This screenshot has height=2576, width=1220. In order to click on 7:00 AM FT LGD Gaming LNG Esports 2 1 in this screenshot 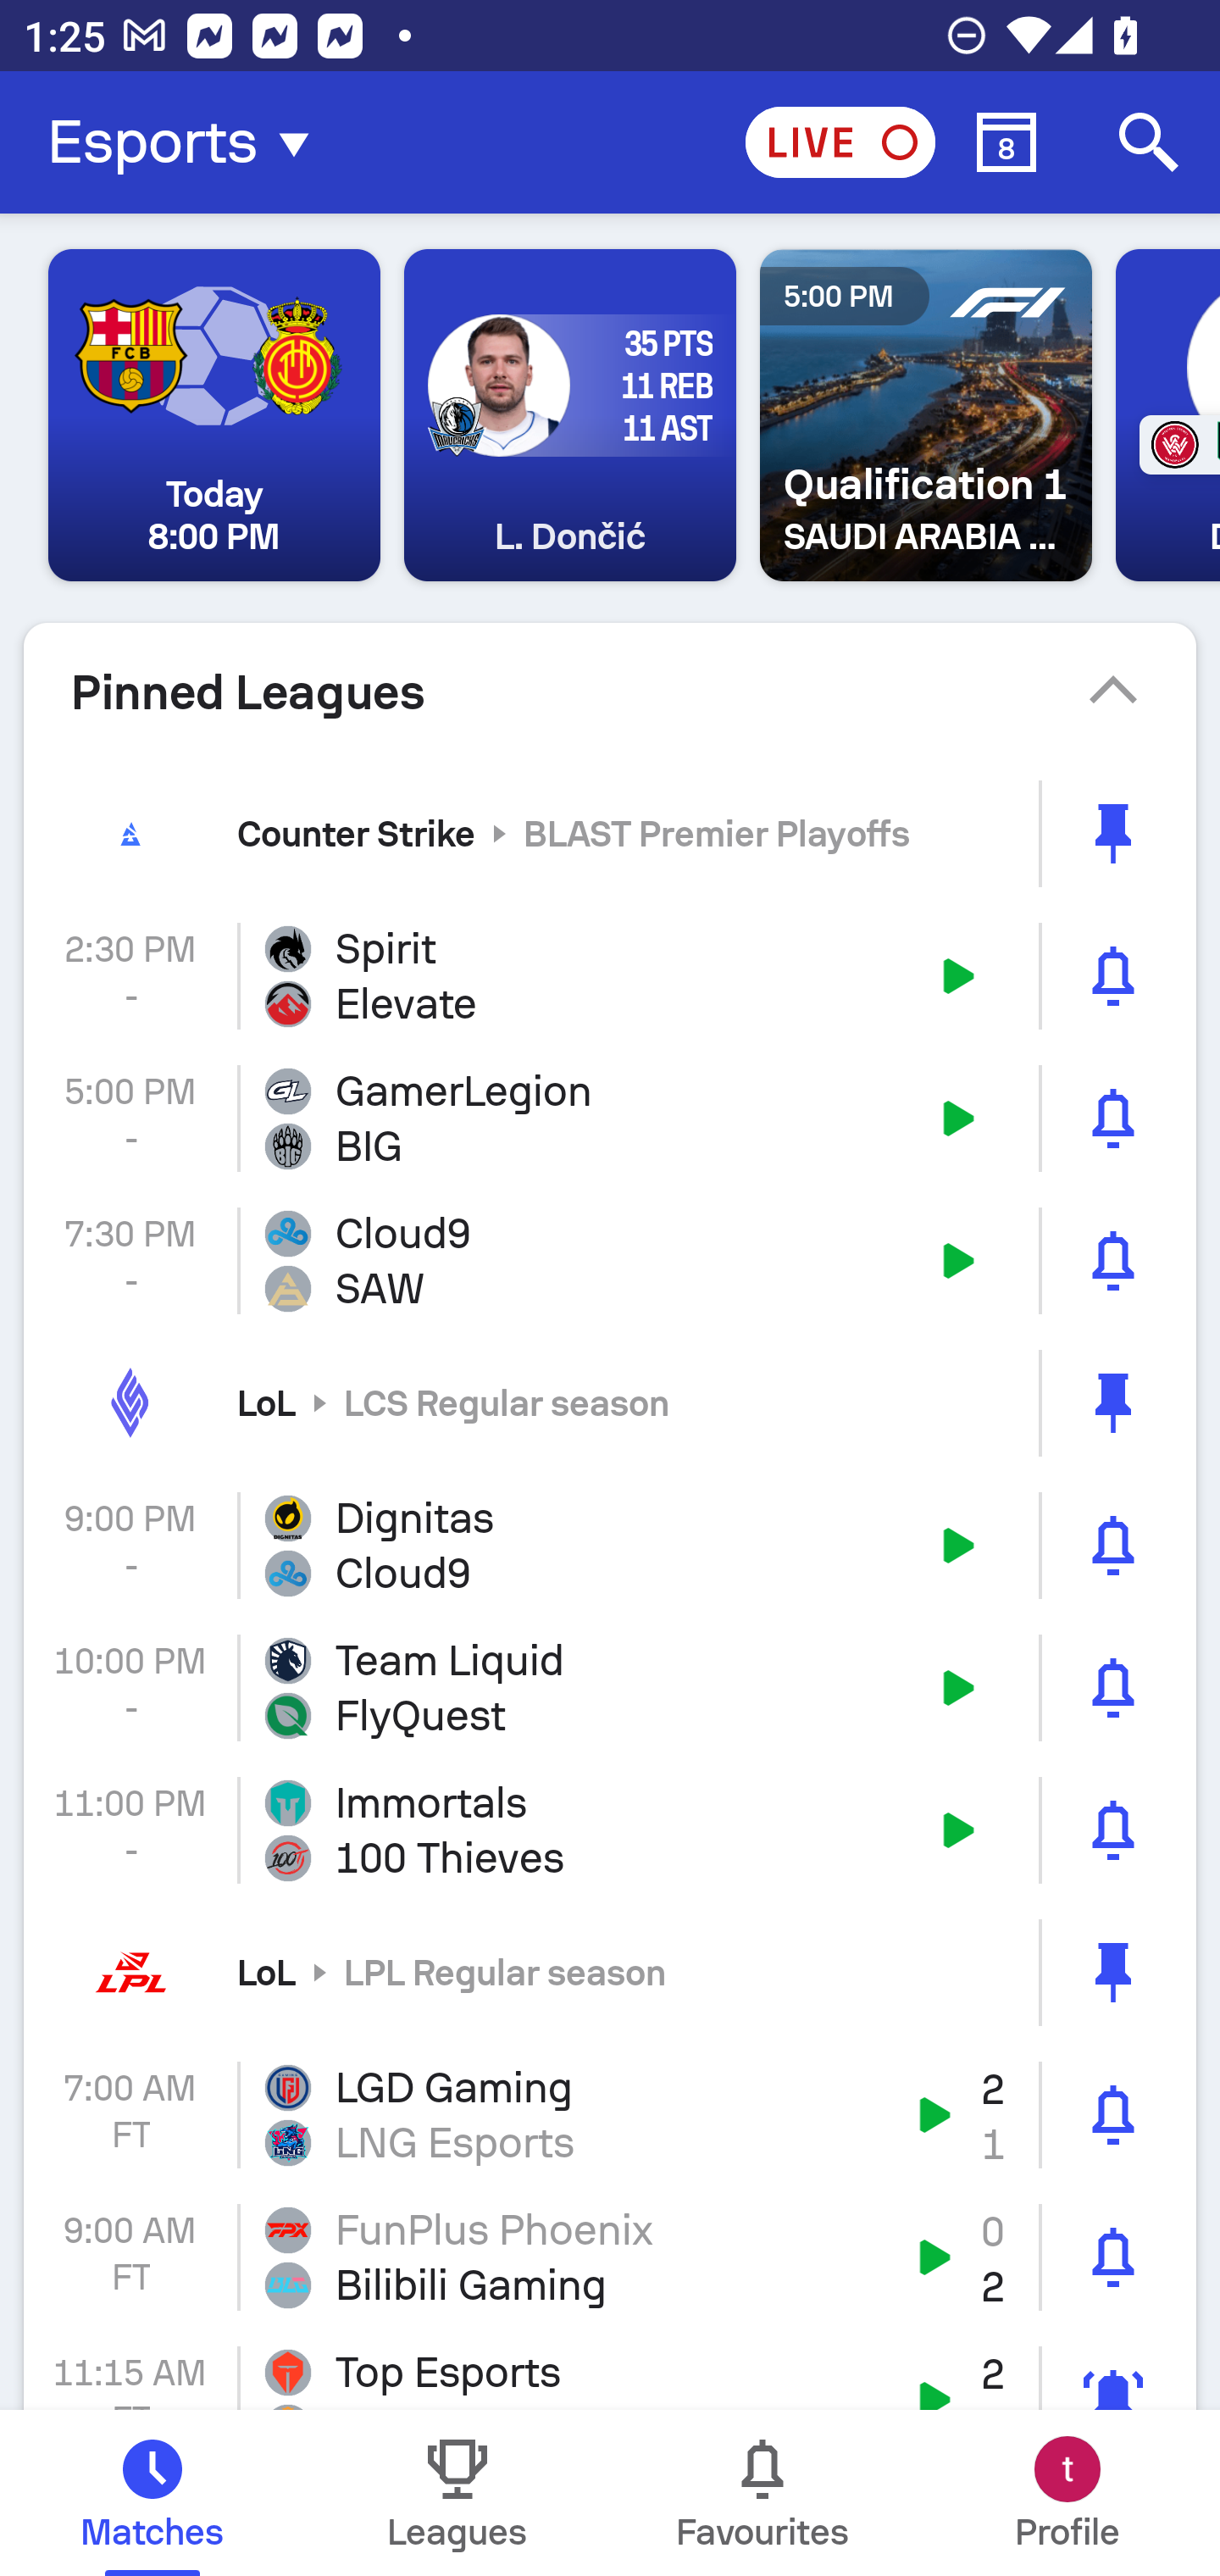, I will do `click(610, 2114)`.